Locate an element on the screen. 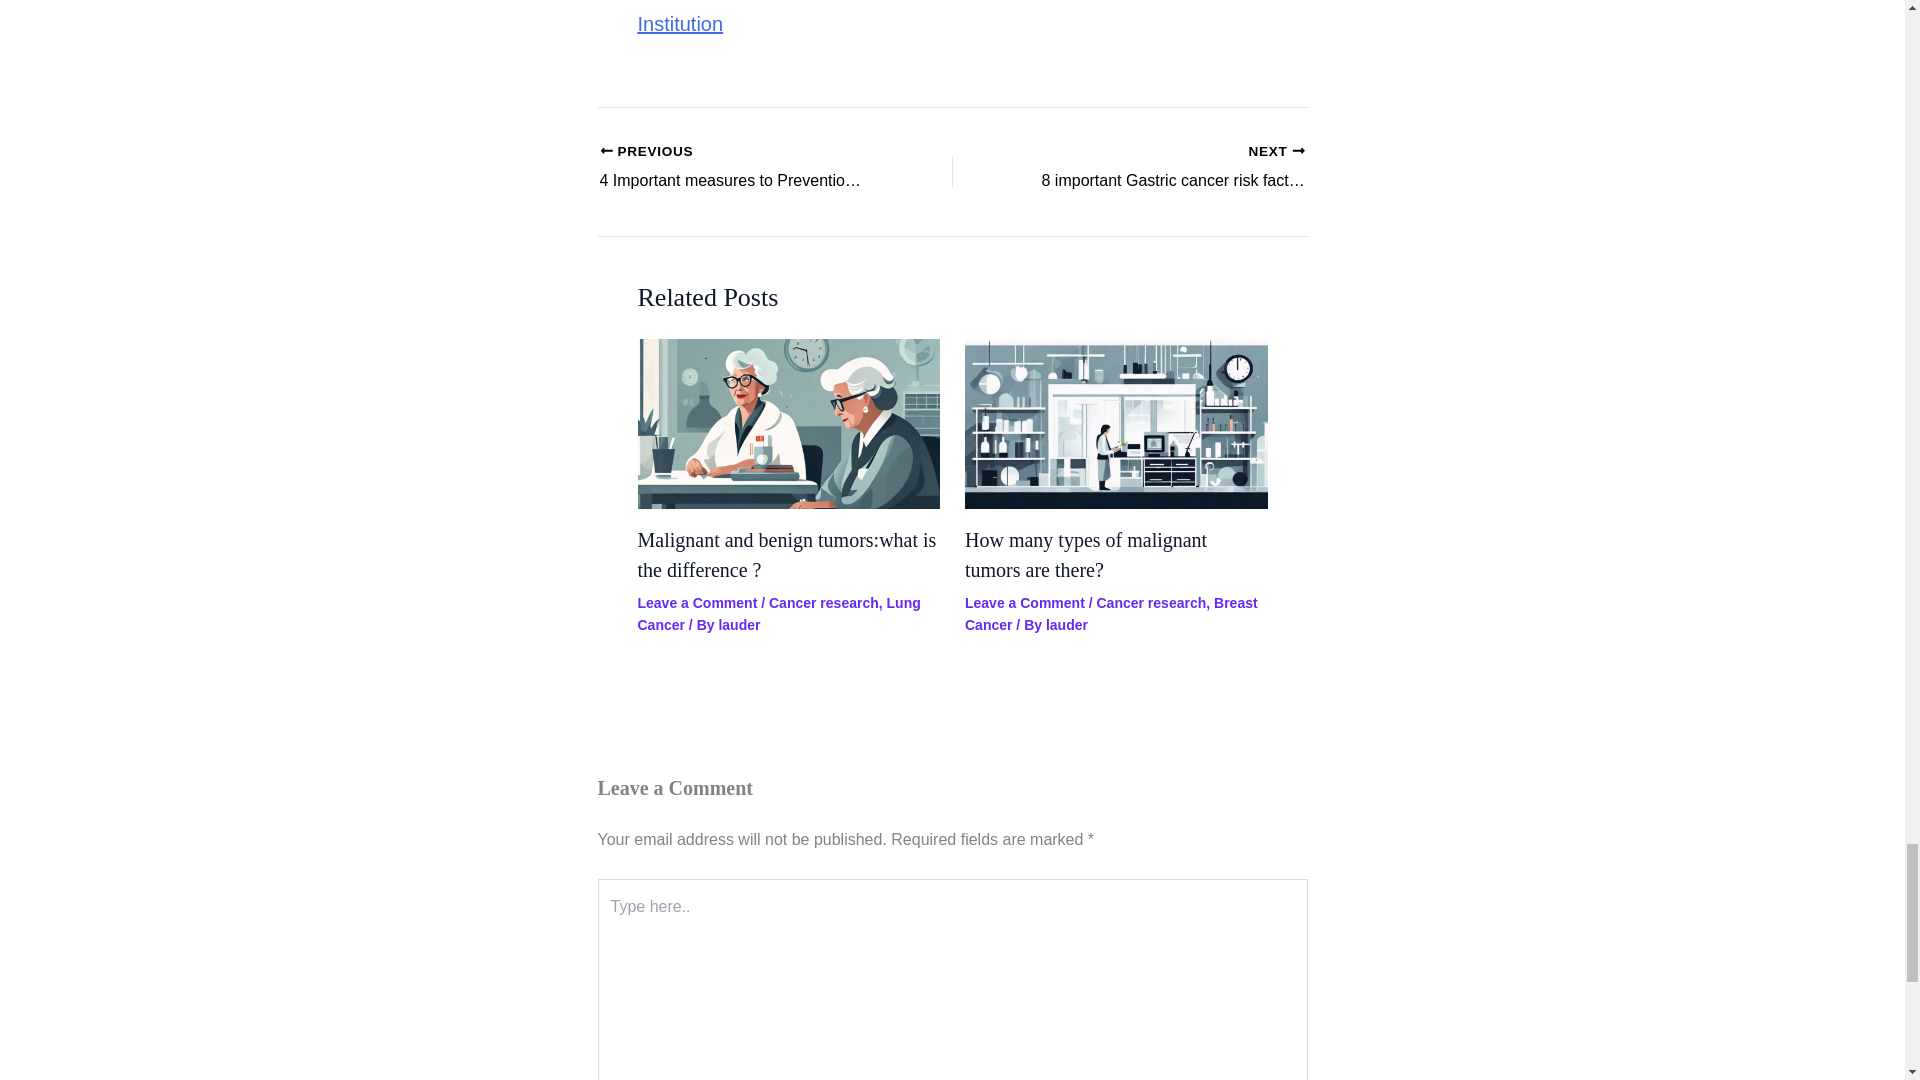  Leave a Comment is located at coordinates (698, 603).